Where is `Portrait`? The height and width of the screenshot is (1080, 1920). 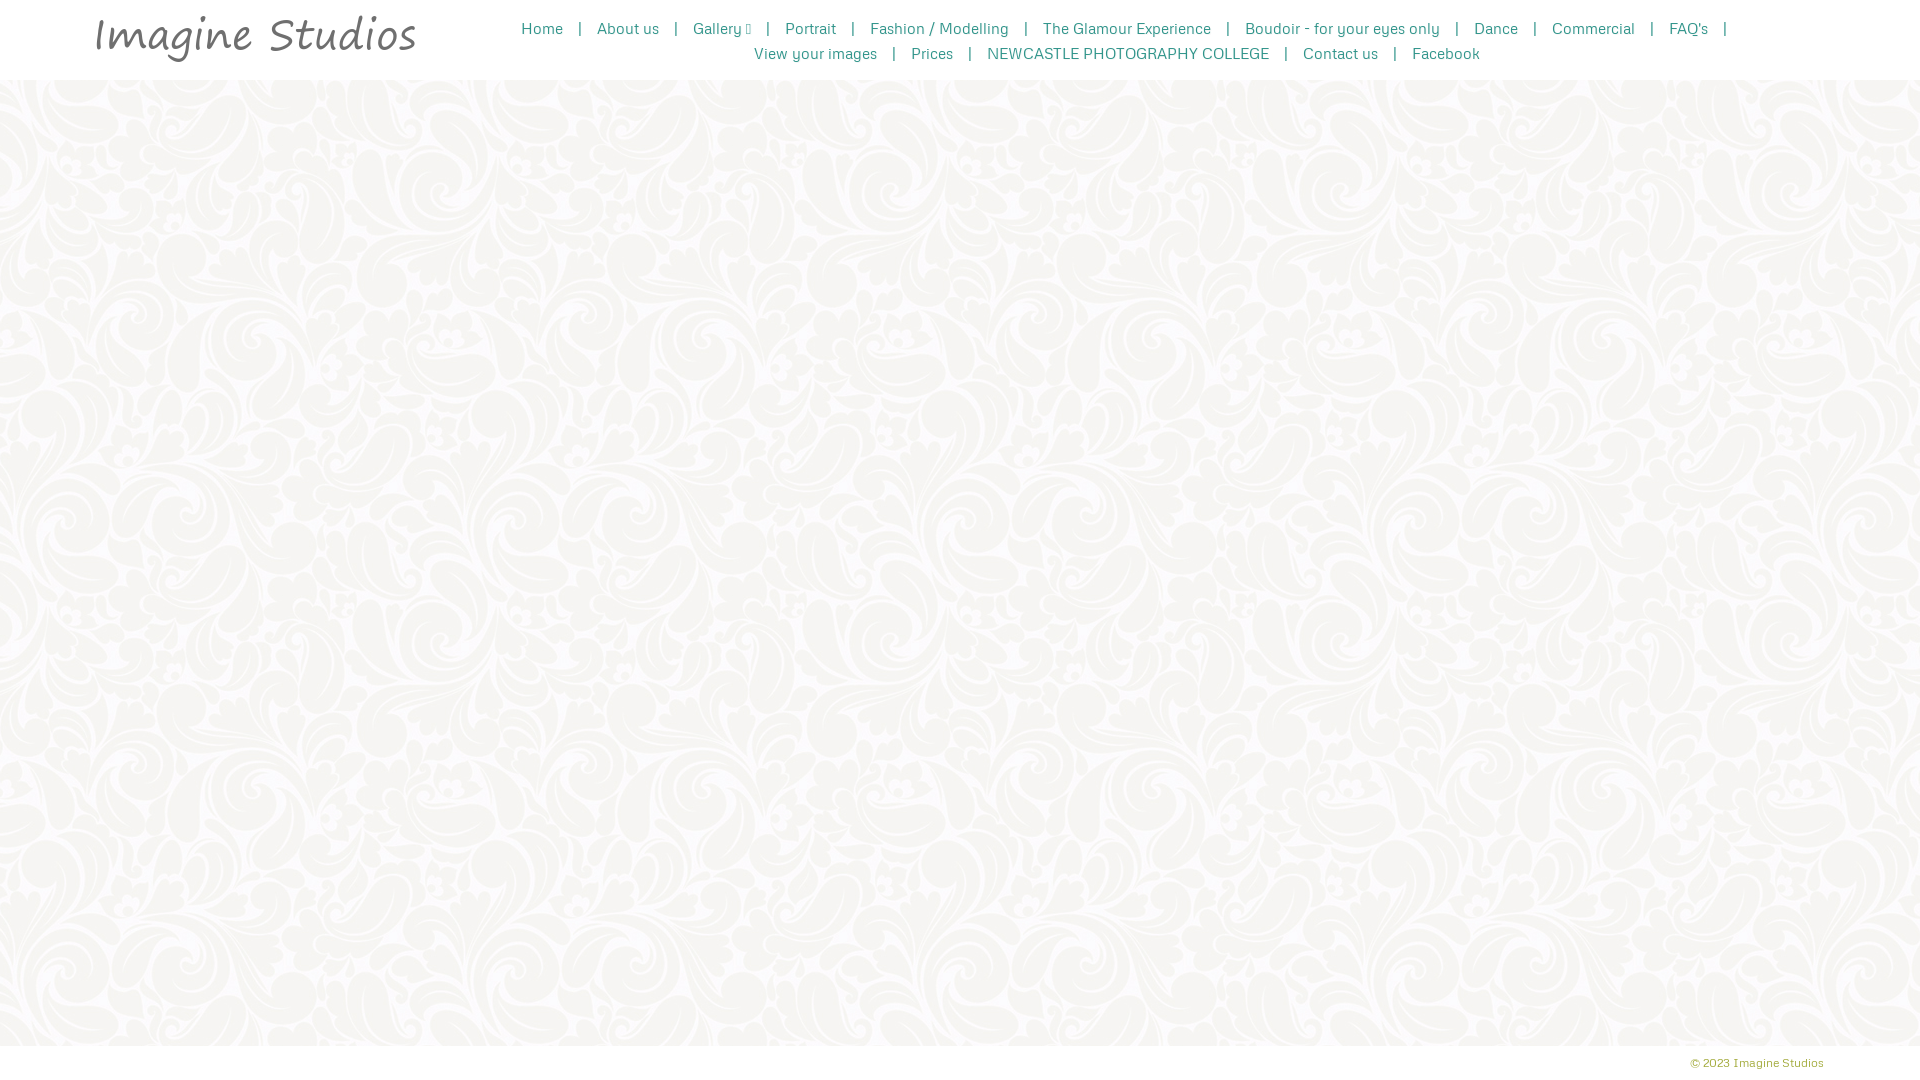
Portrait is located at coordinates (810, 28).